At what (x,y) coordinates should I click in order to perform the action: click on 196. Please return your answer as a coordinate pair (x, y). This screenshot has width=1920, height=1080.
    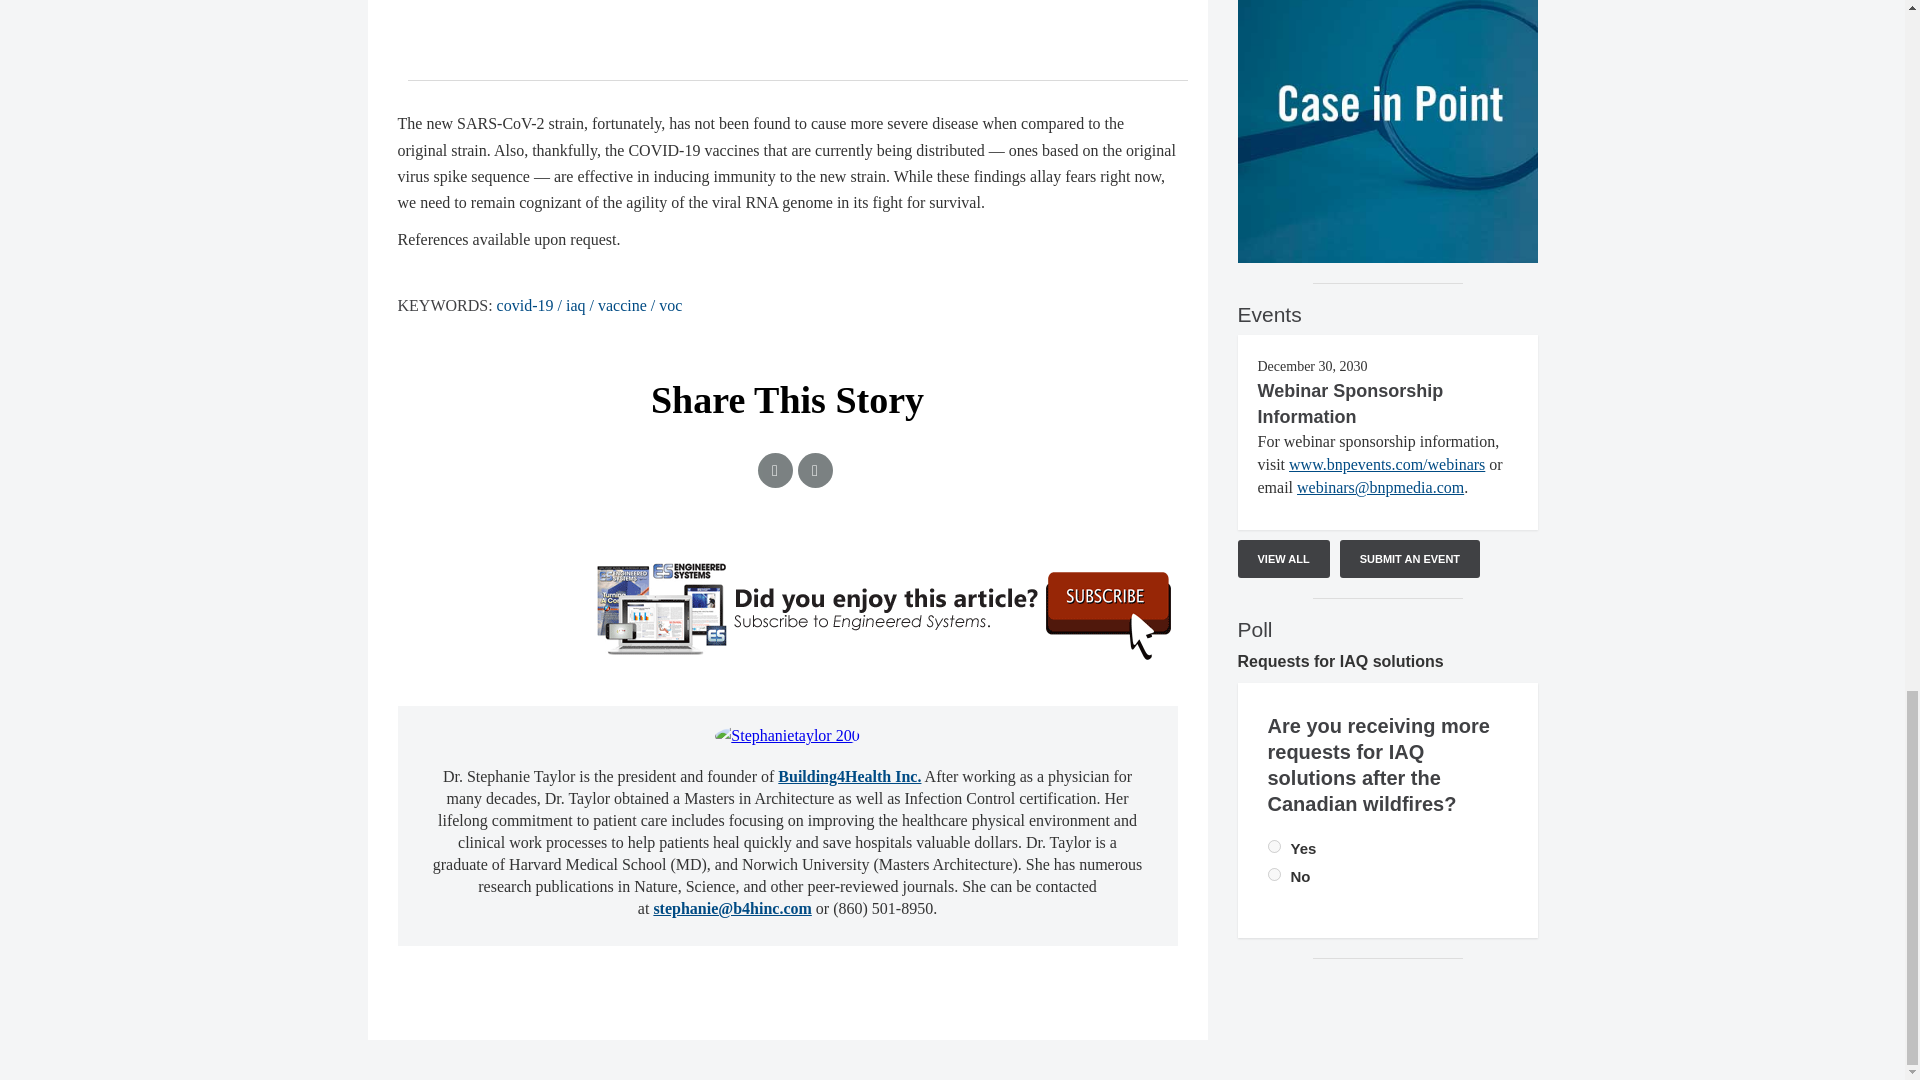
    Looking at the image, I should click on (1274, 846).